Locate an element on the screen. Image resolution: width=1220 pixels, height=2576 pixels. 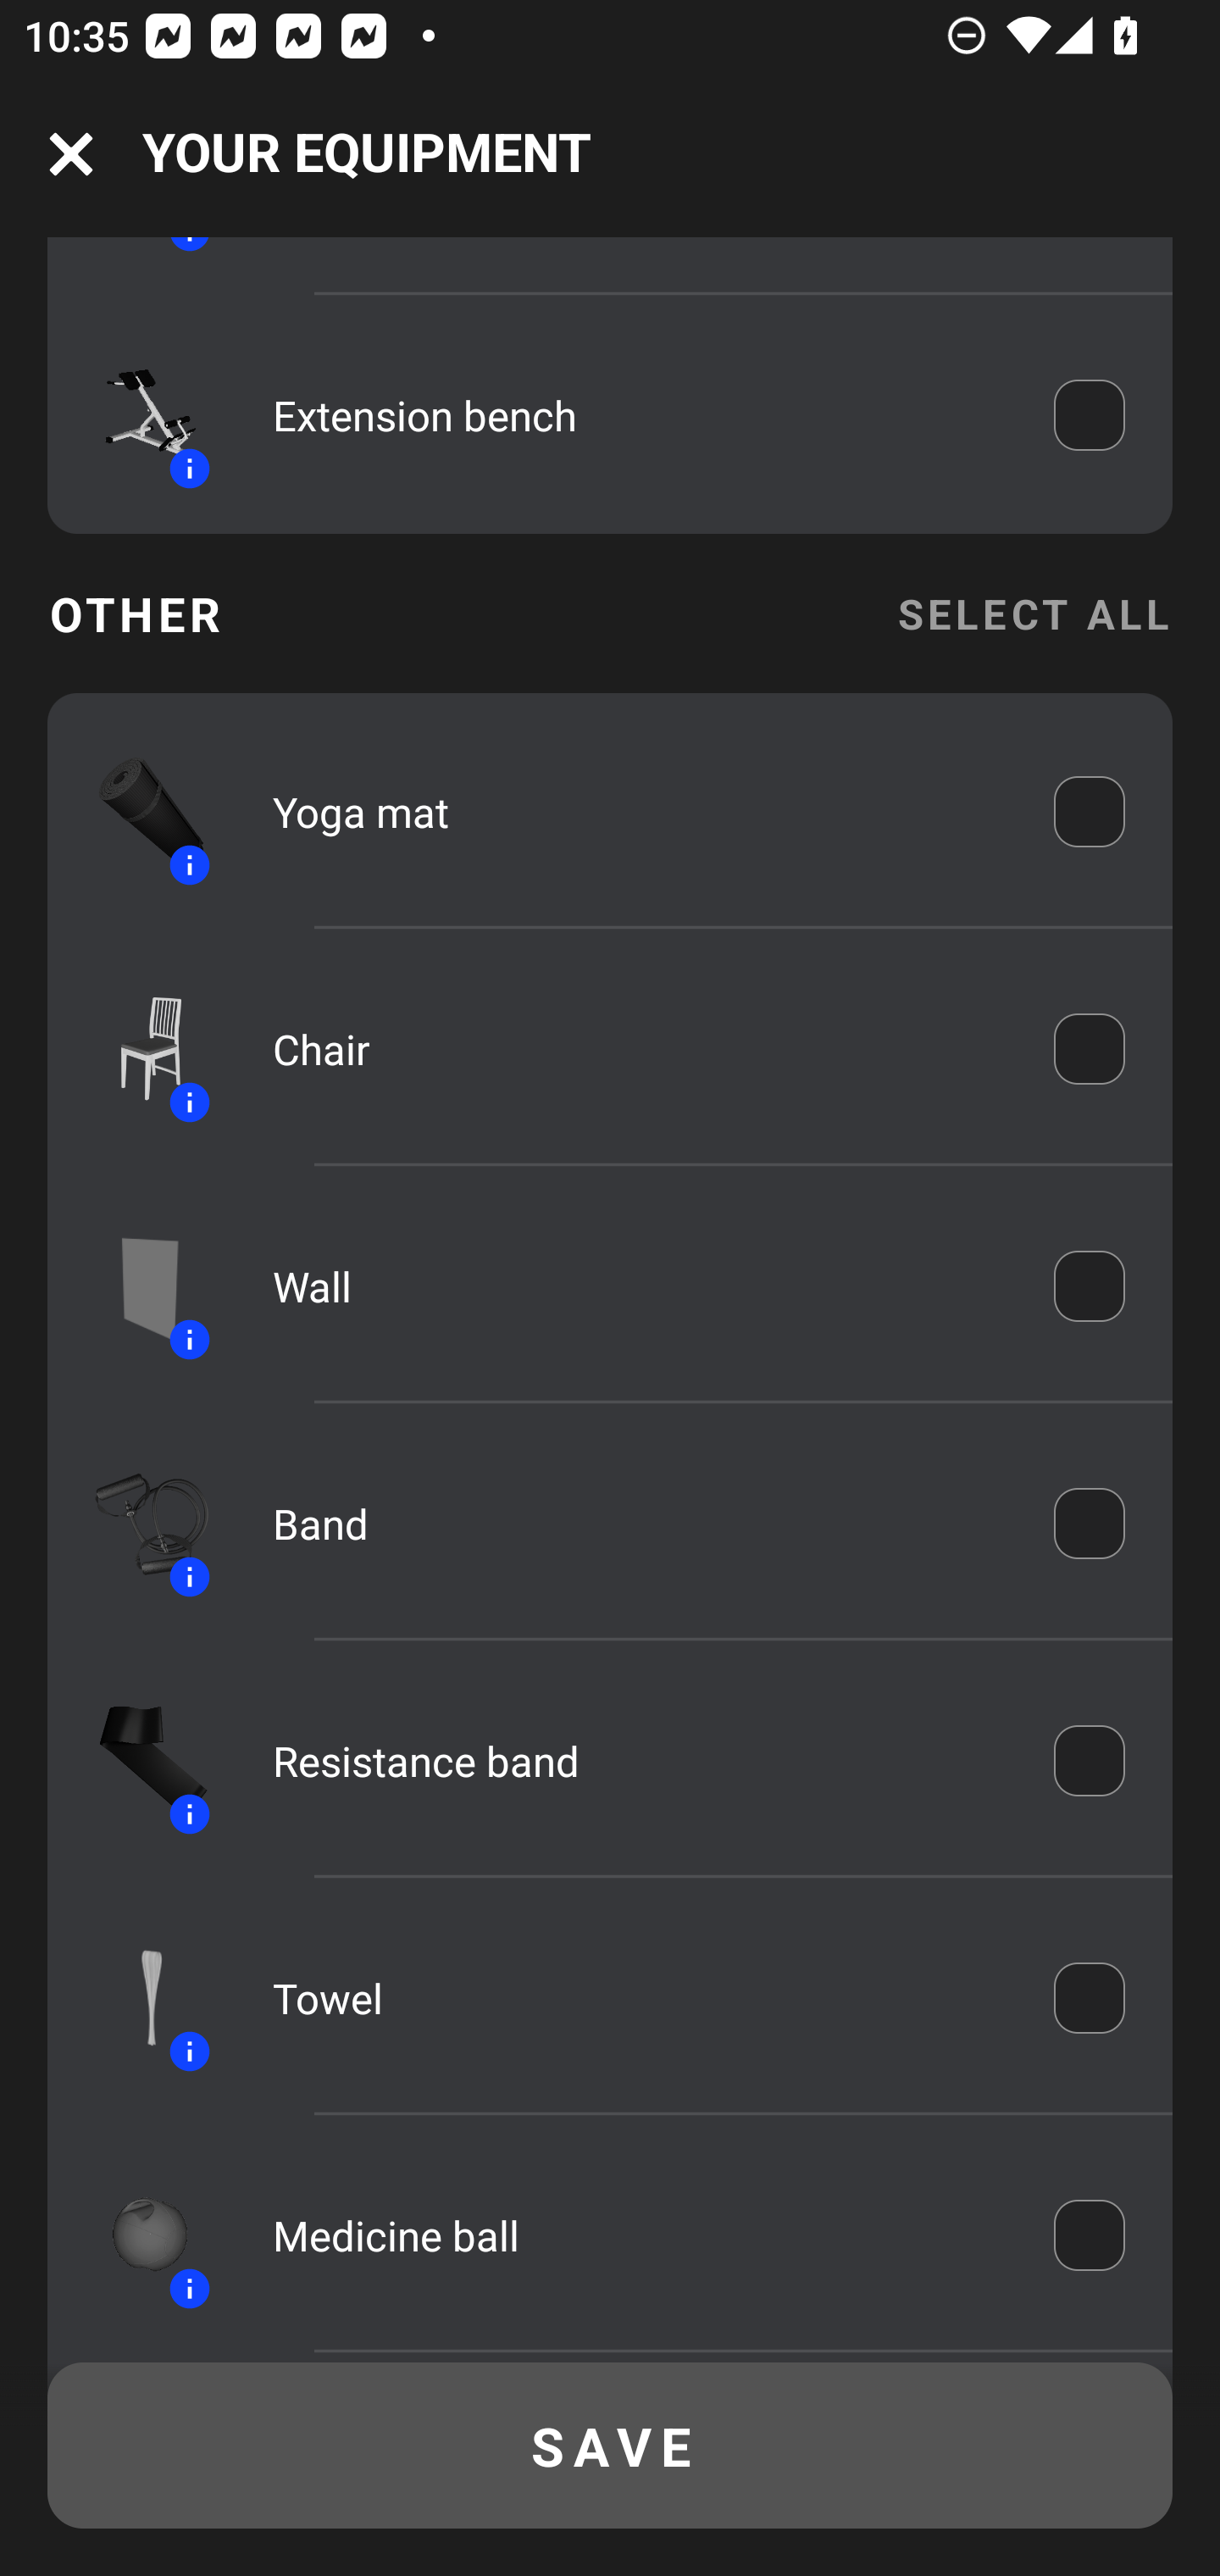
Chair is located at coordinates (640, 1049).